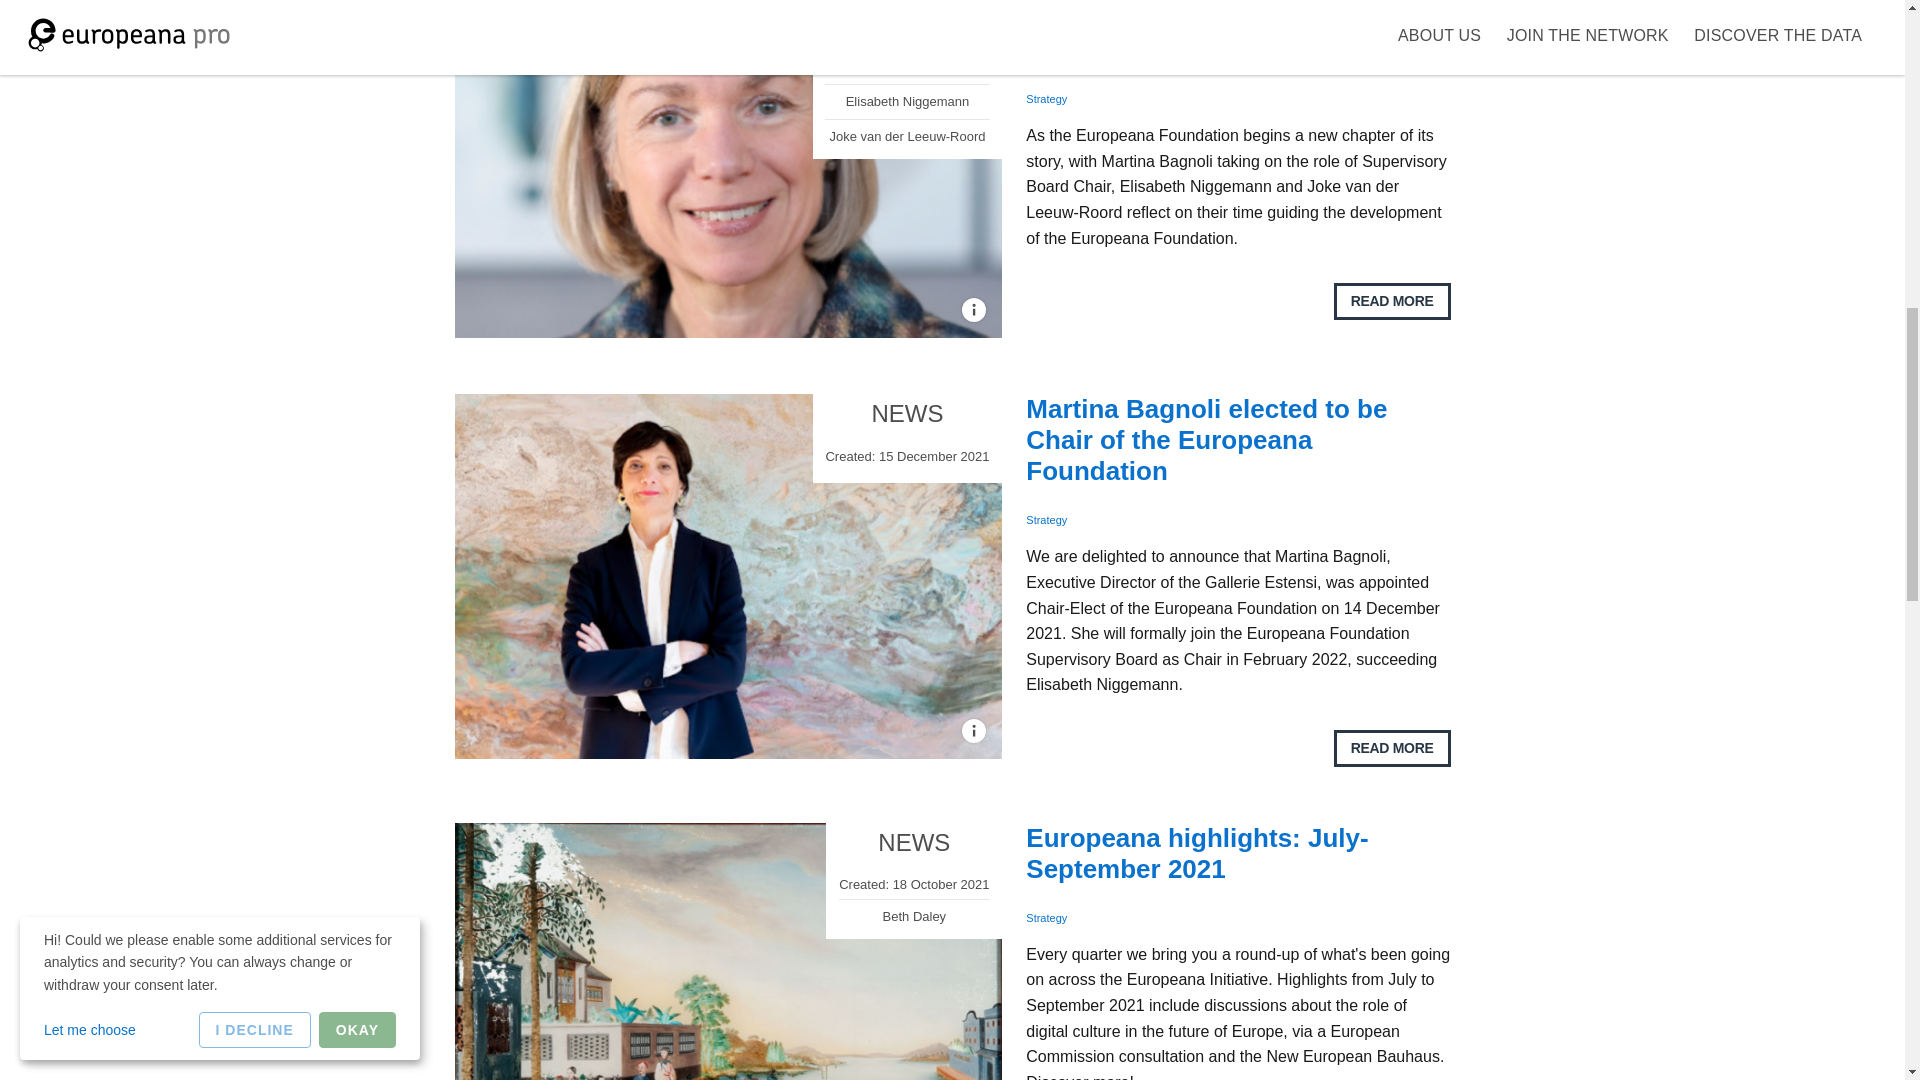  I want to click on READ MORE, so click(1392, 748).